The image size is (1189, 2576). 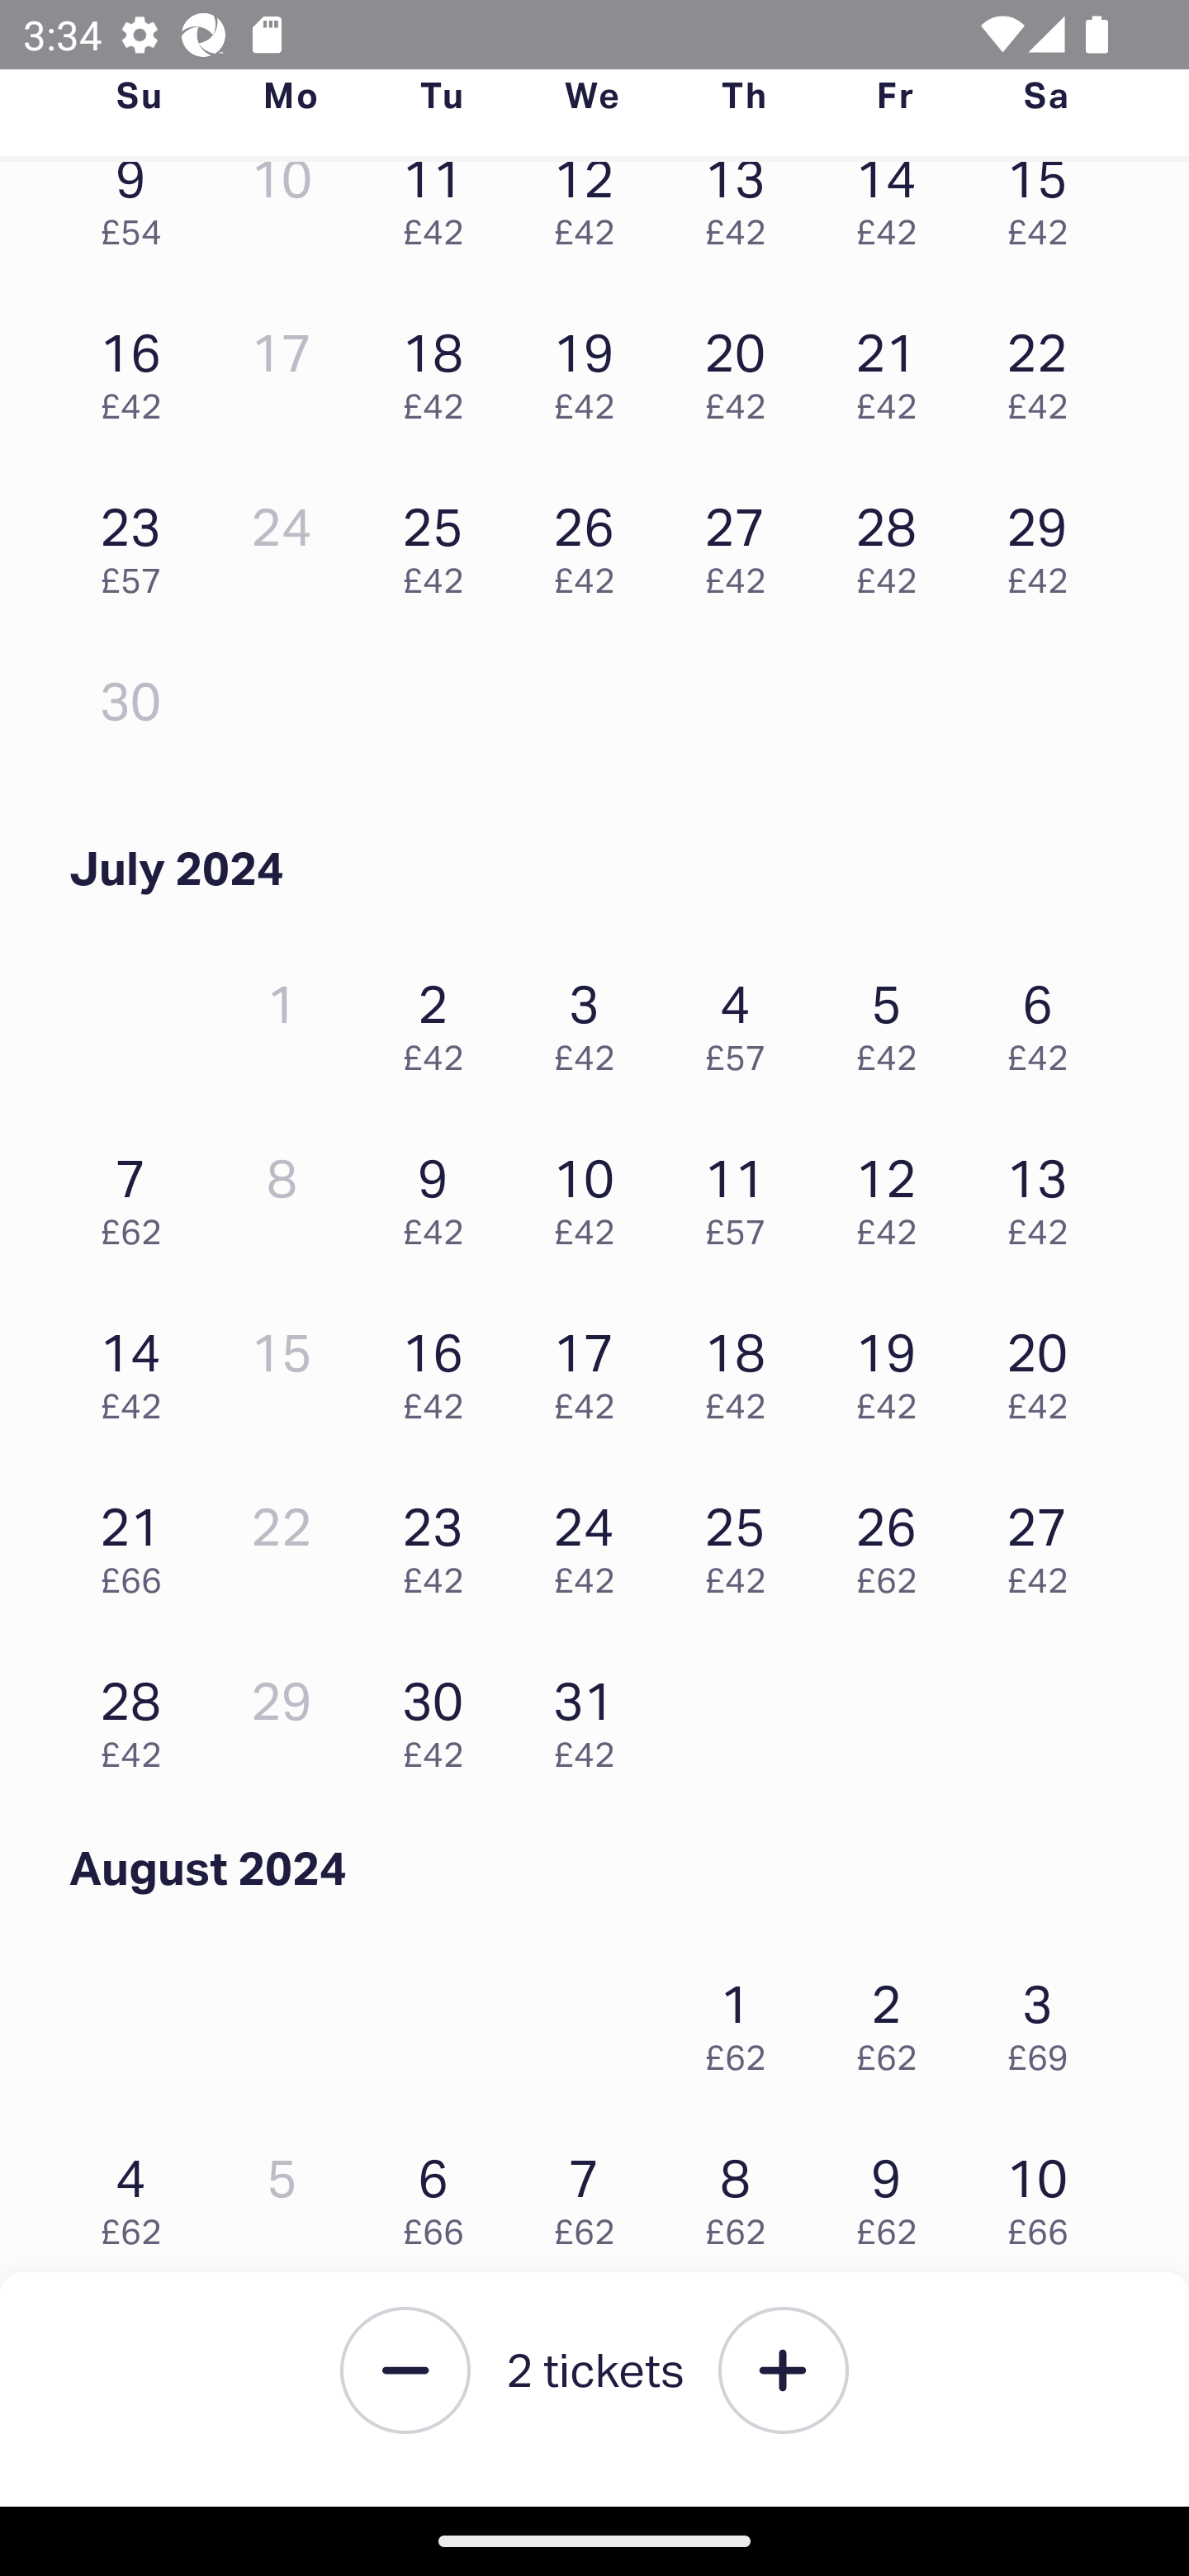 I want to click on 19 £42, so click(x=894, y=1369).